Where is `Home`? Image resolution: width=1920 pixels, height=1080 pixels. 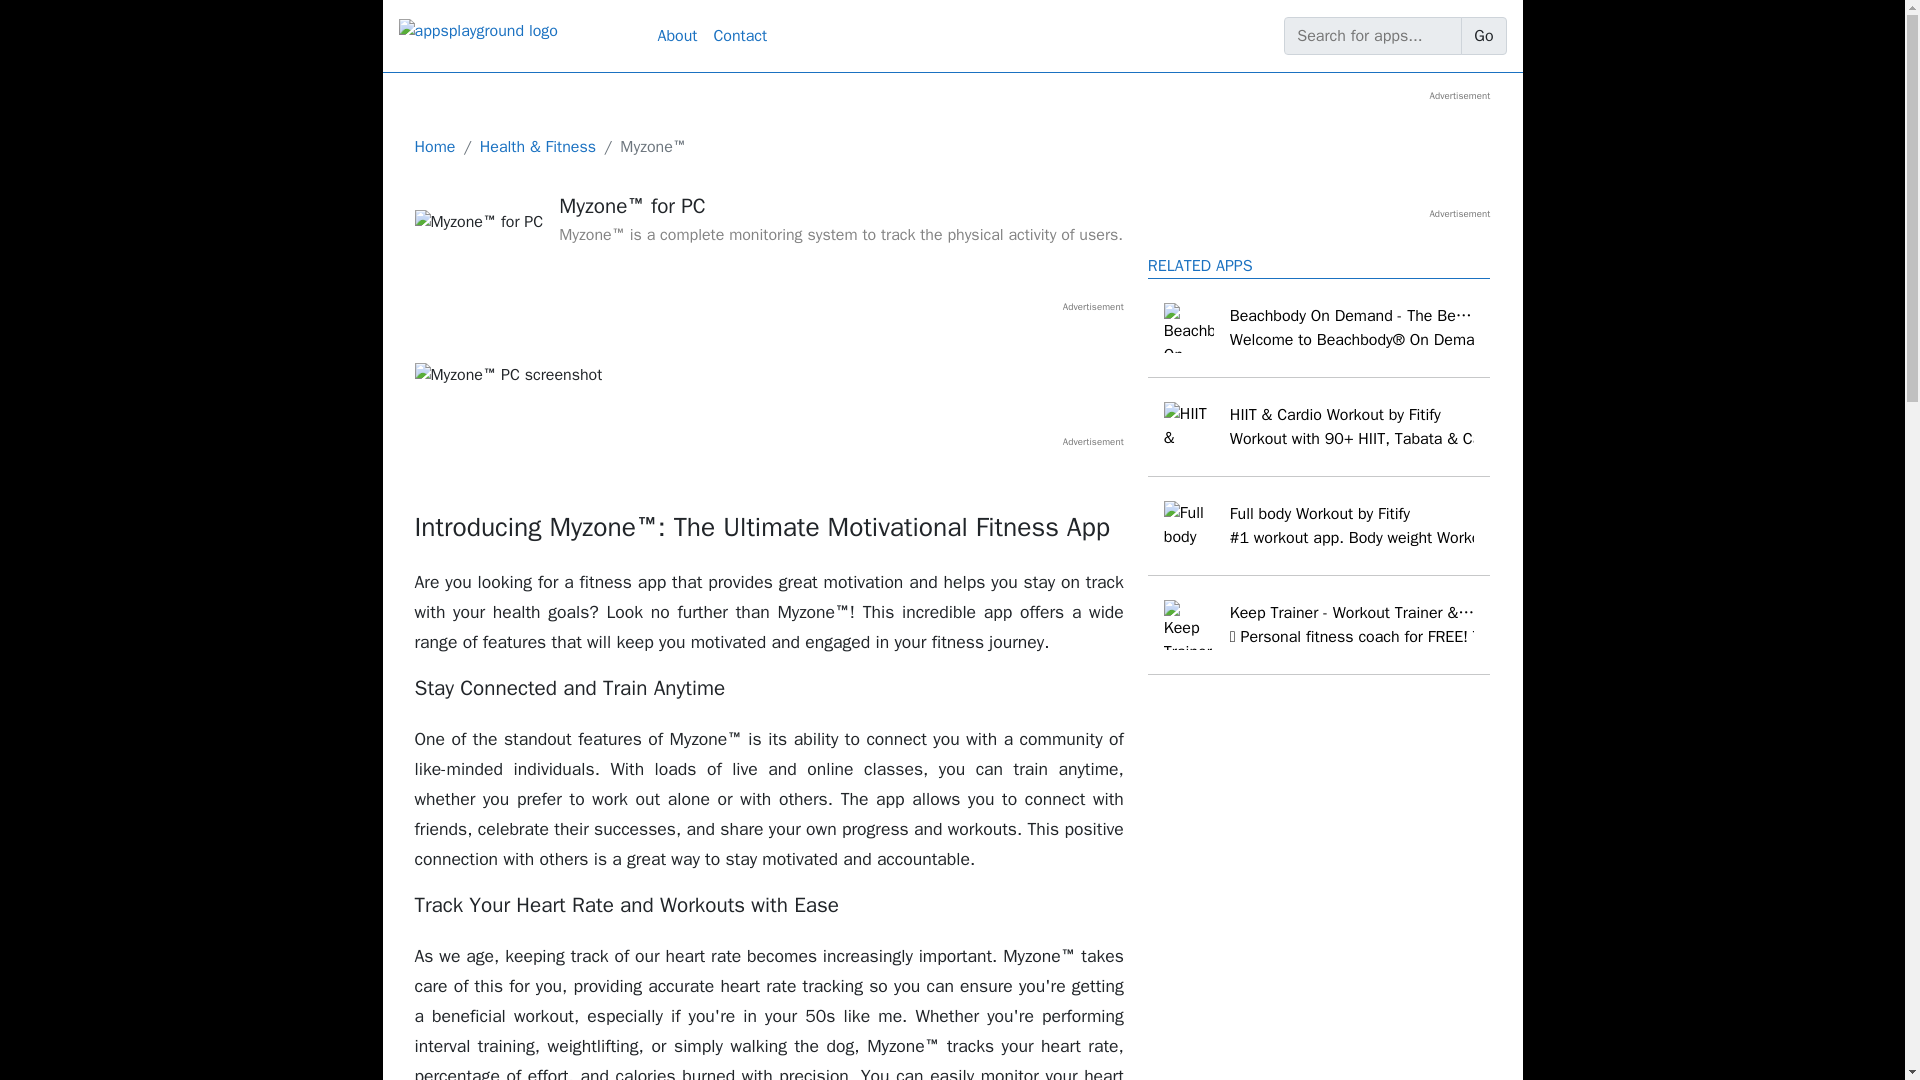 Home is located at coordinates (434, 146).